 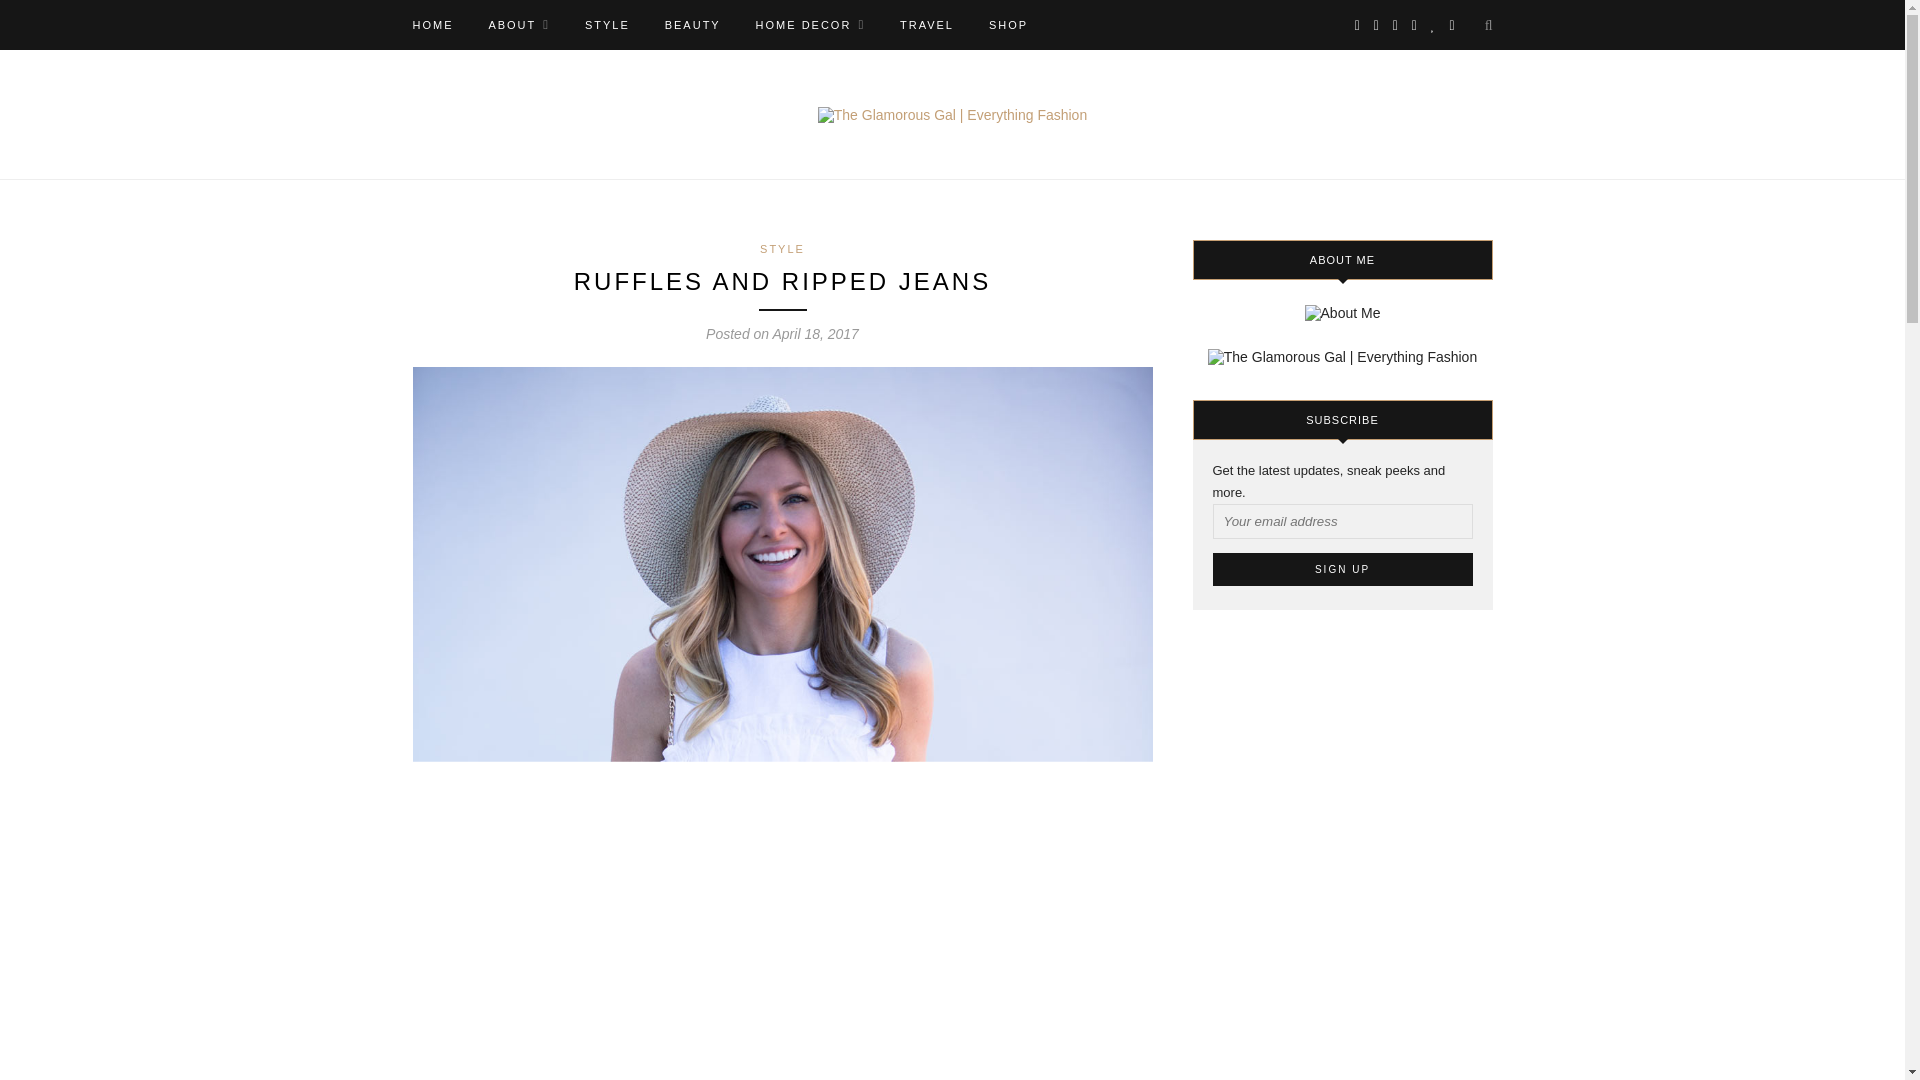 I want to click on BEAUTY, so click(x=692, y=24).